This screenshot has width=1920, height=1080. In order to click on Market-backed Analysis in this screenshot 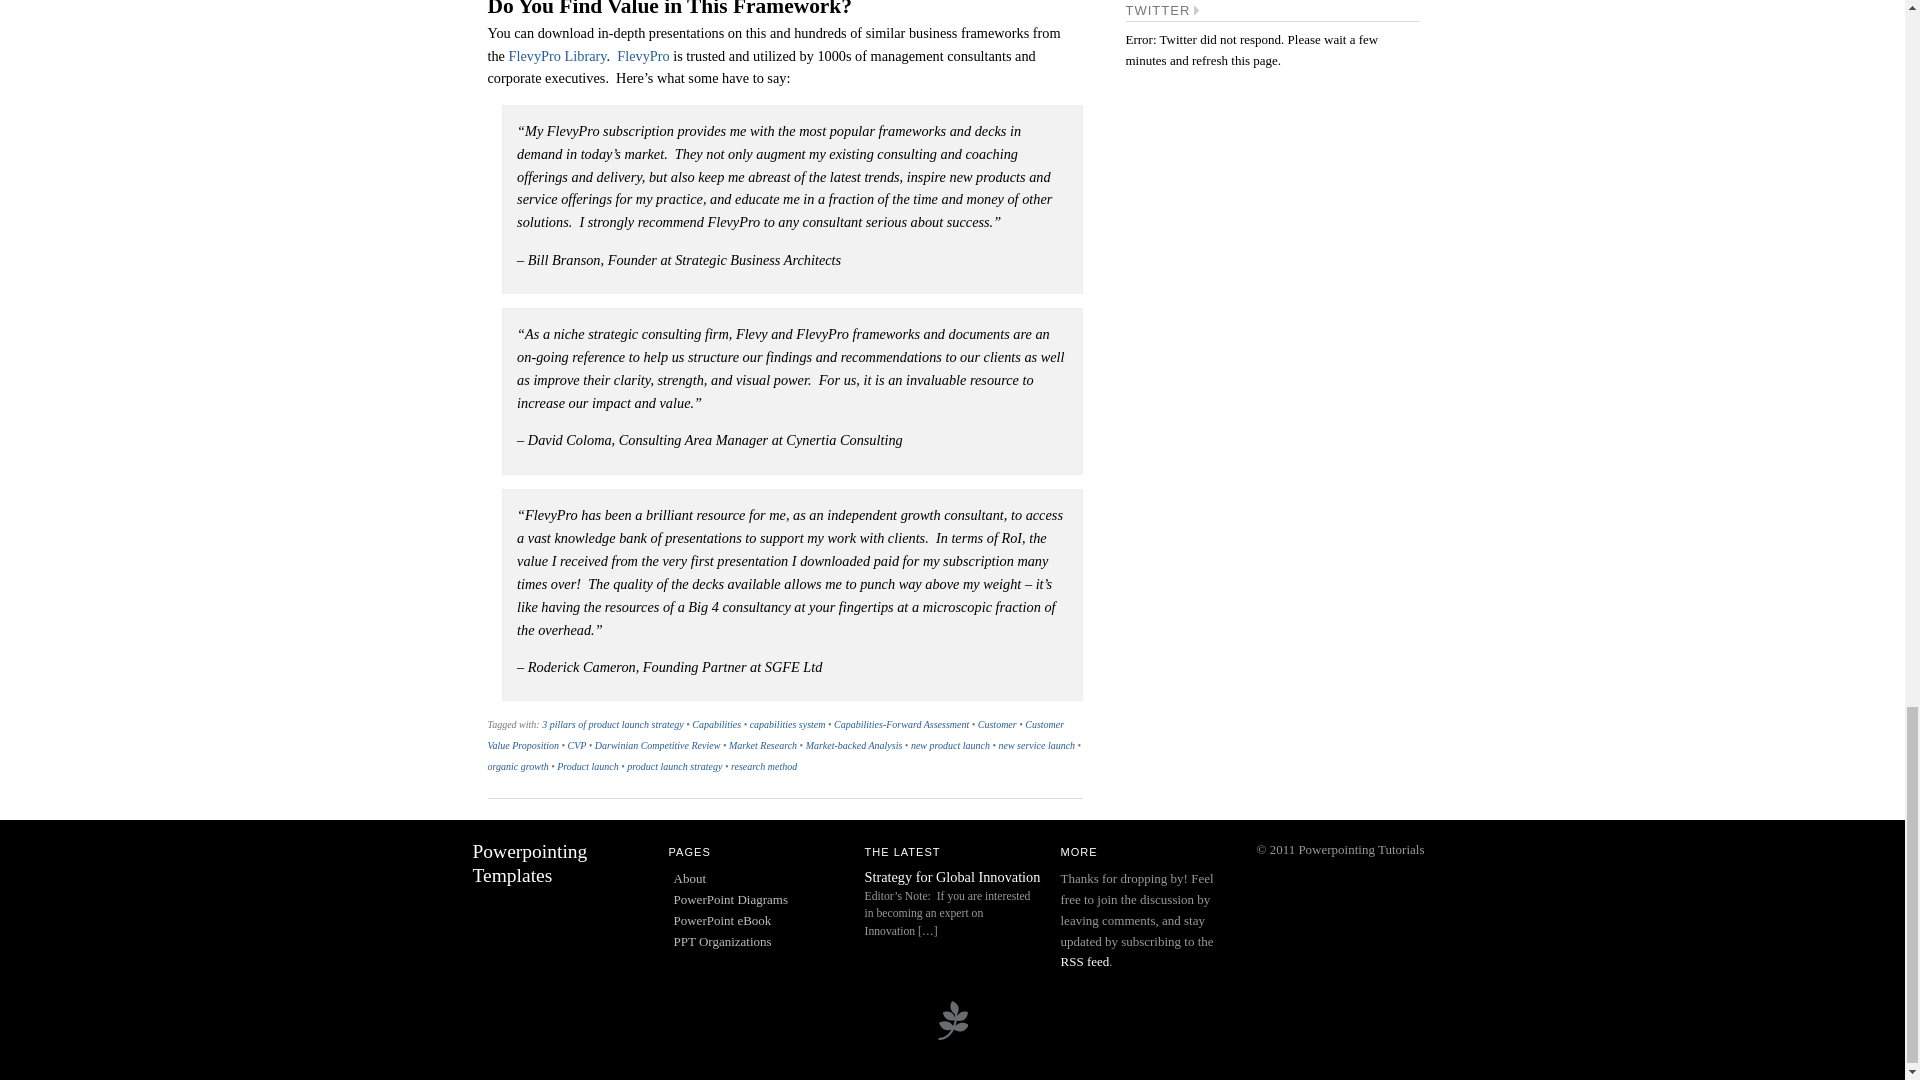, I will do `click(854, 744)`.